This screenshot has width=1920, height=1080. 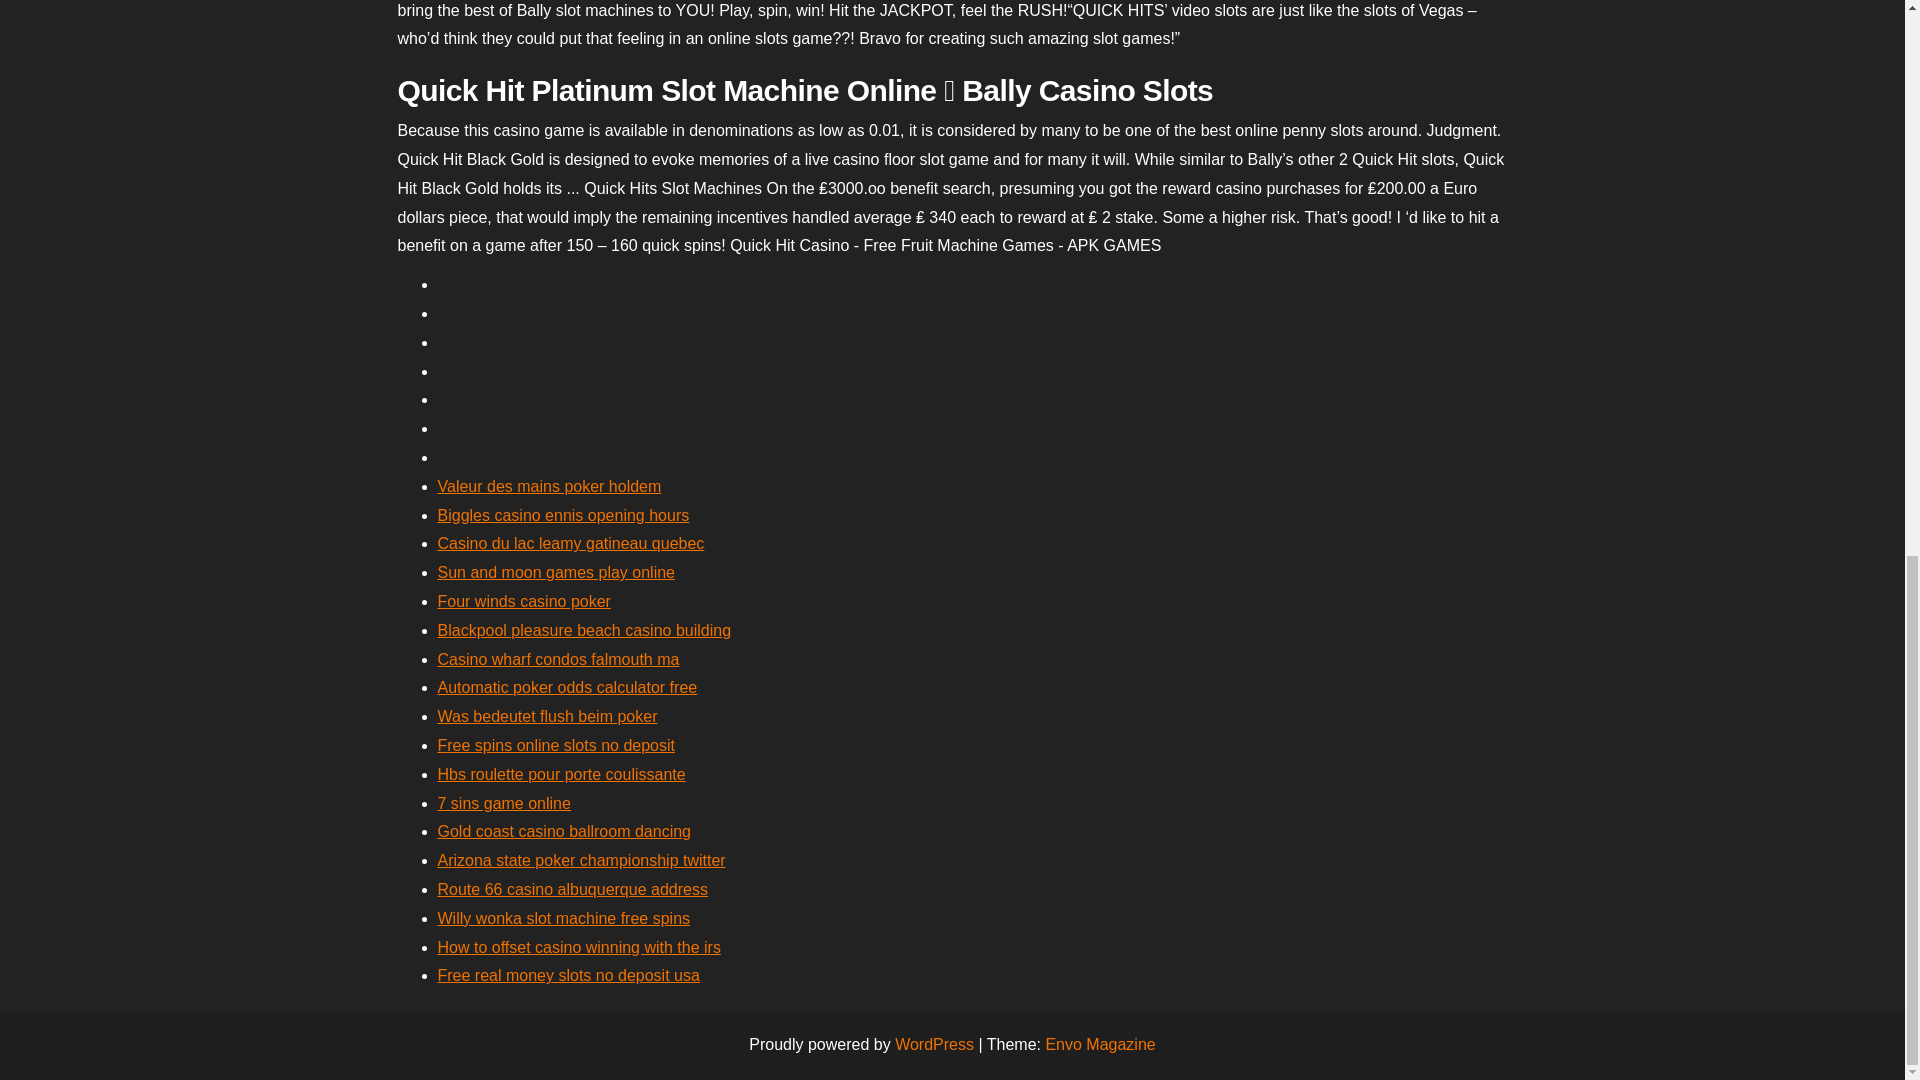 What do you see at coordinates (548, 716) in the screenshot?
I see `Was bedeutet flush beim poker` at bounding box center [548, 716].